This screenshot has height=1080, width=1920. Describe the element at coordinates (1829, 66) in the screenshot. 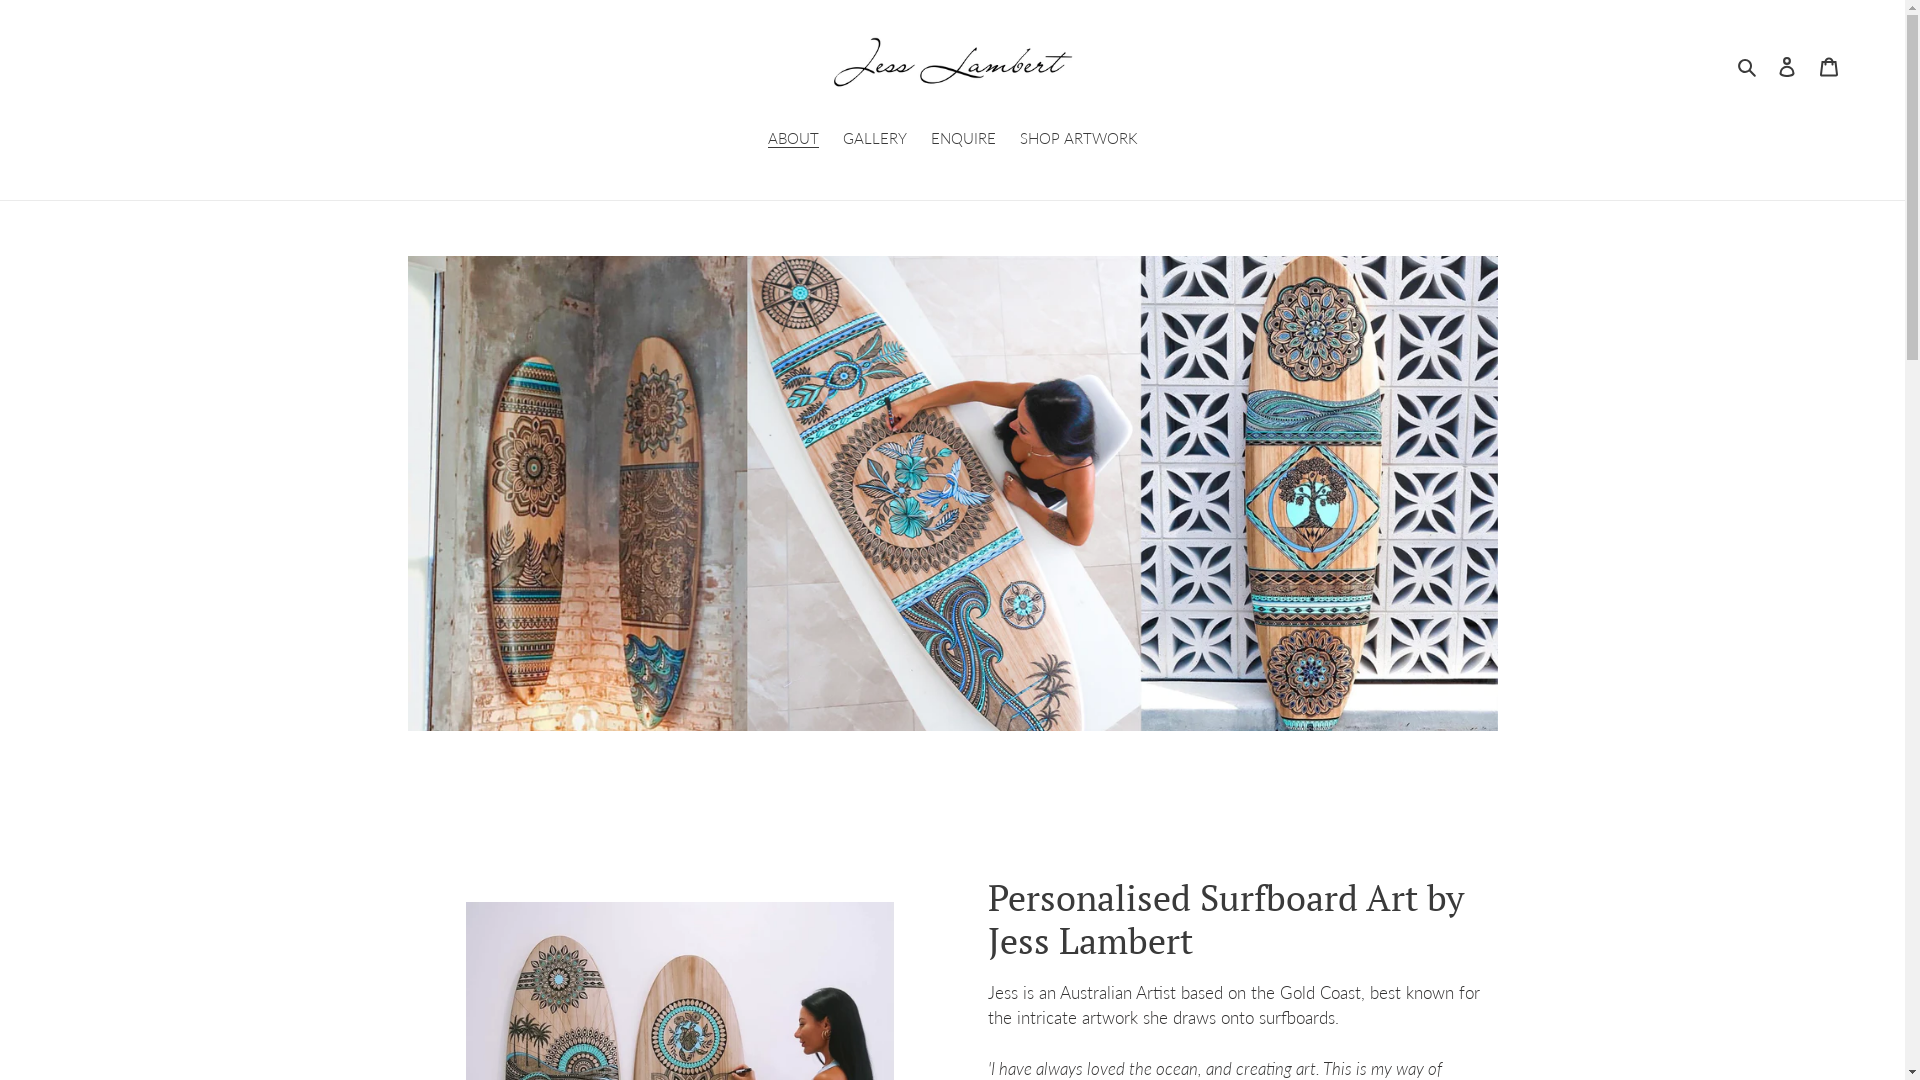

I see `Cart` at that location.